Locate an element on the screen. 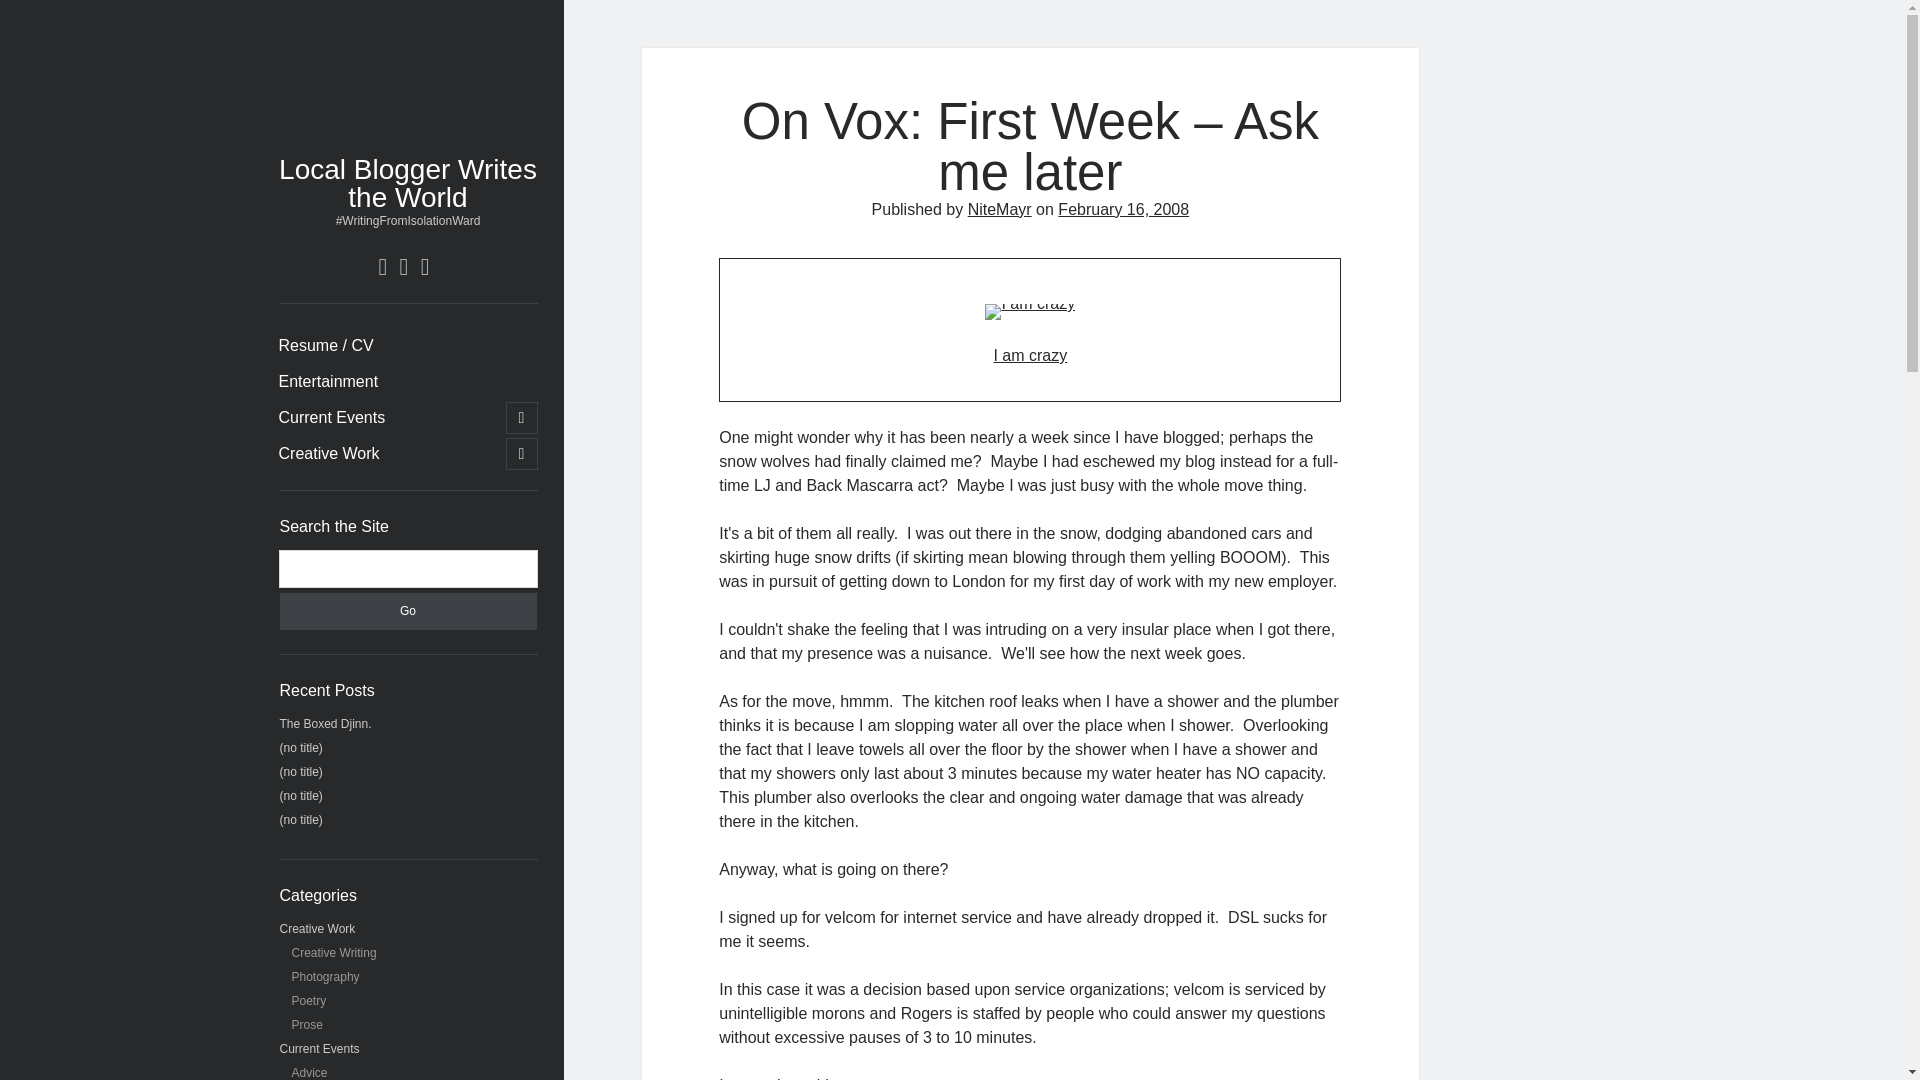 This screenshot has width=1920, height=1080. Current Events is located at coordinates (332, 418).